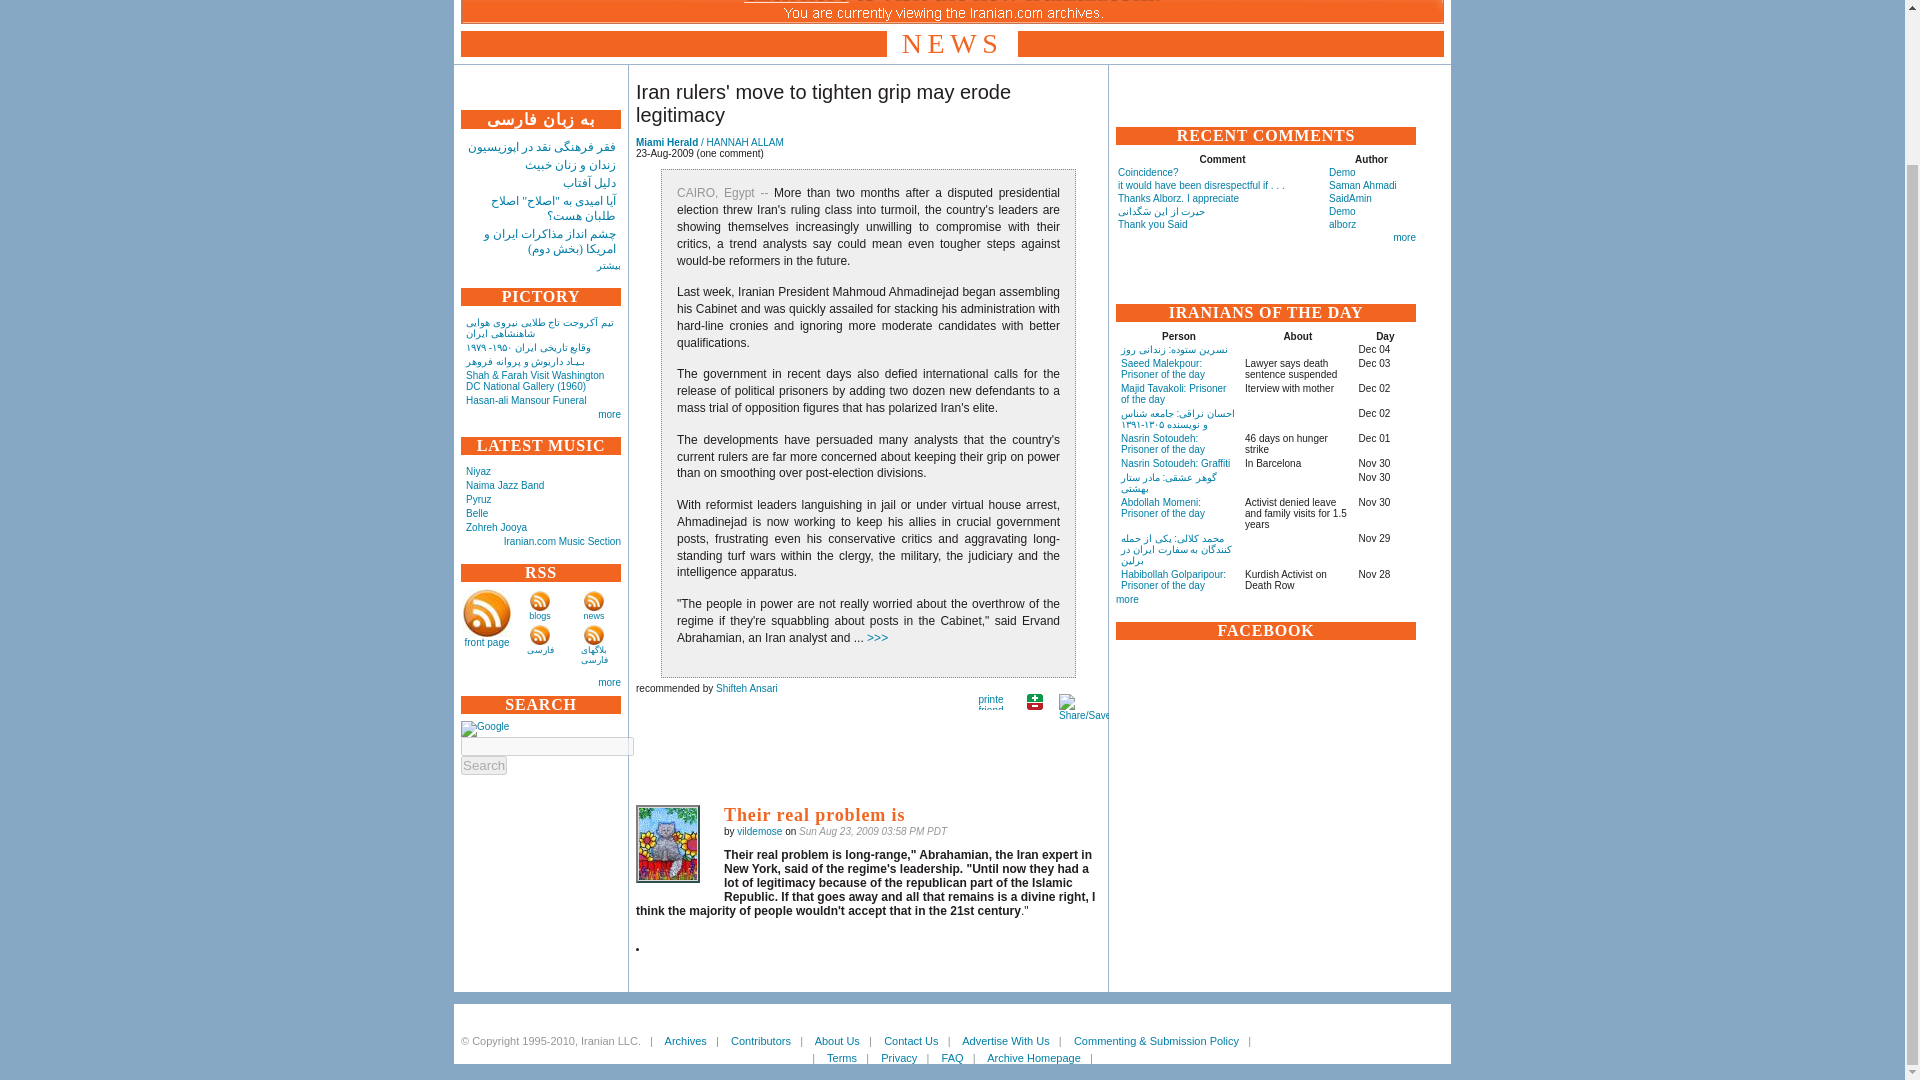 This screenshot has height=1080, width=1920. What do you see at coordinates (483, 766) in the screenshot?
I see `Search` at bounding box center [483, 766].